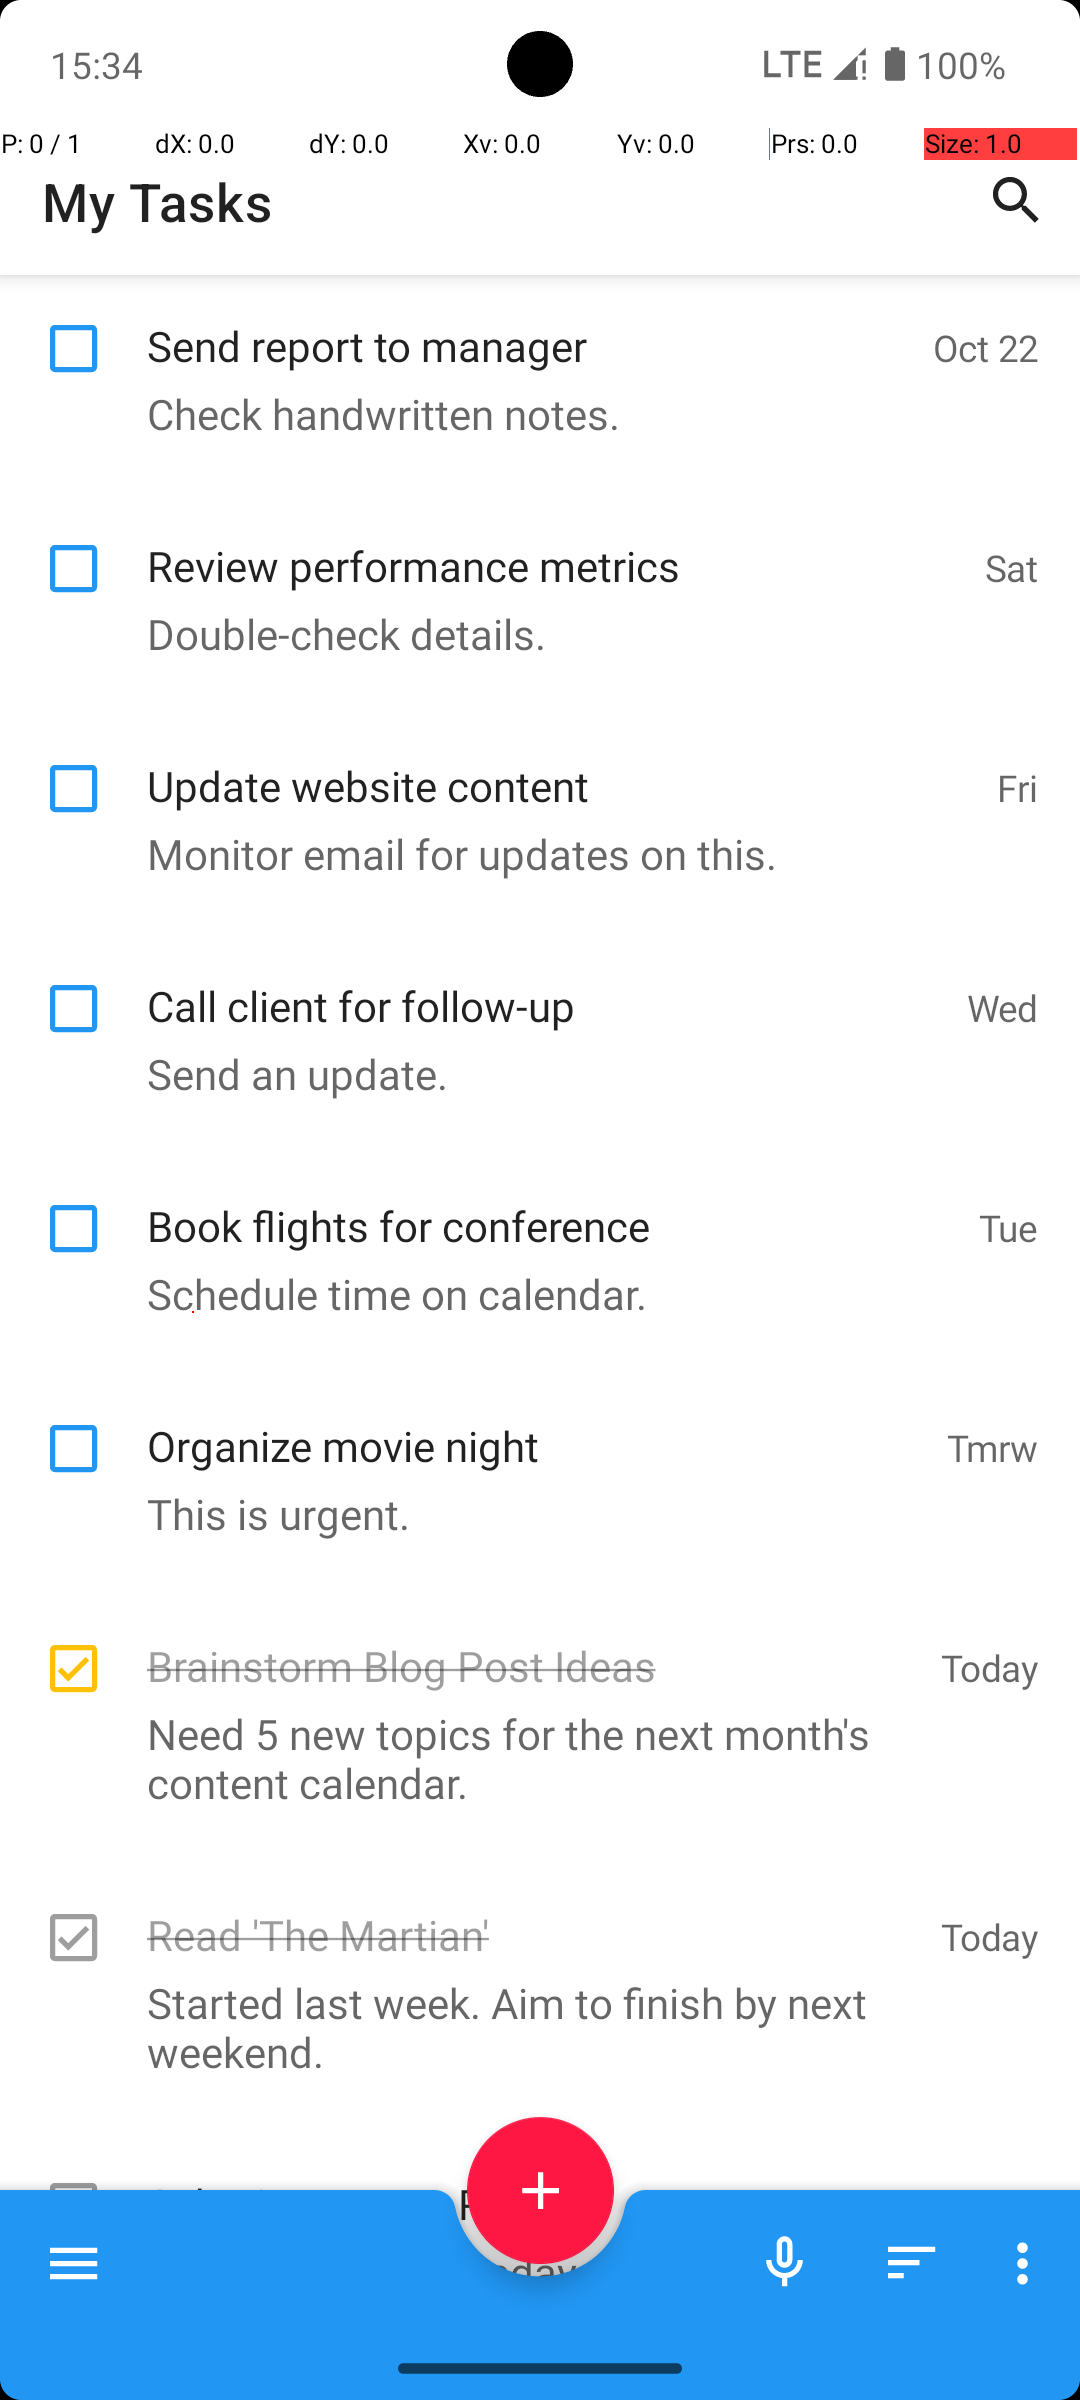 The image size is (1080, 2400). I want to click on Book flights for conference, so click(552, 1204).